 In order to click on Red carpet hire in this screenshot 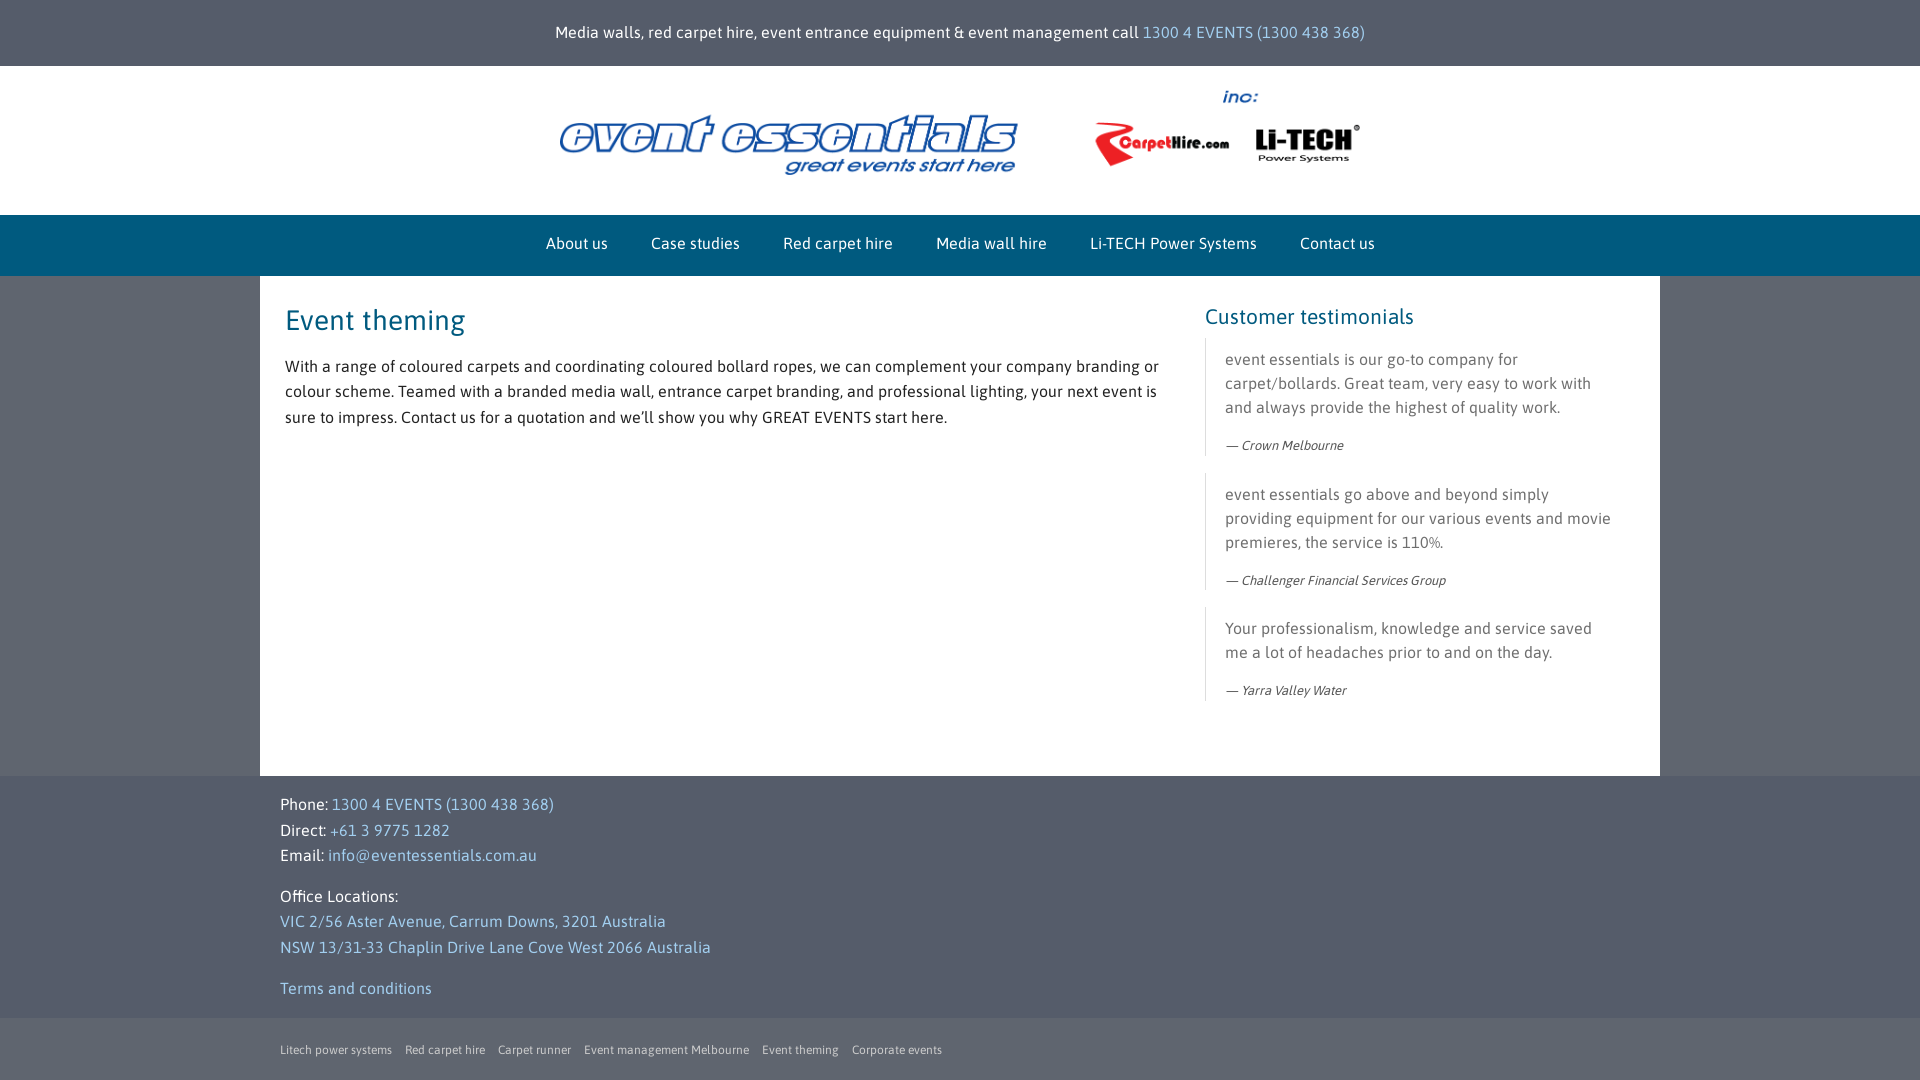, I will do `click(837, 243)`.